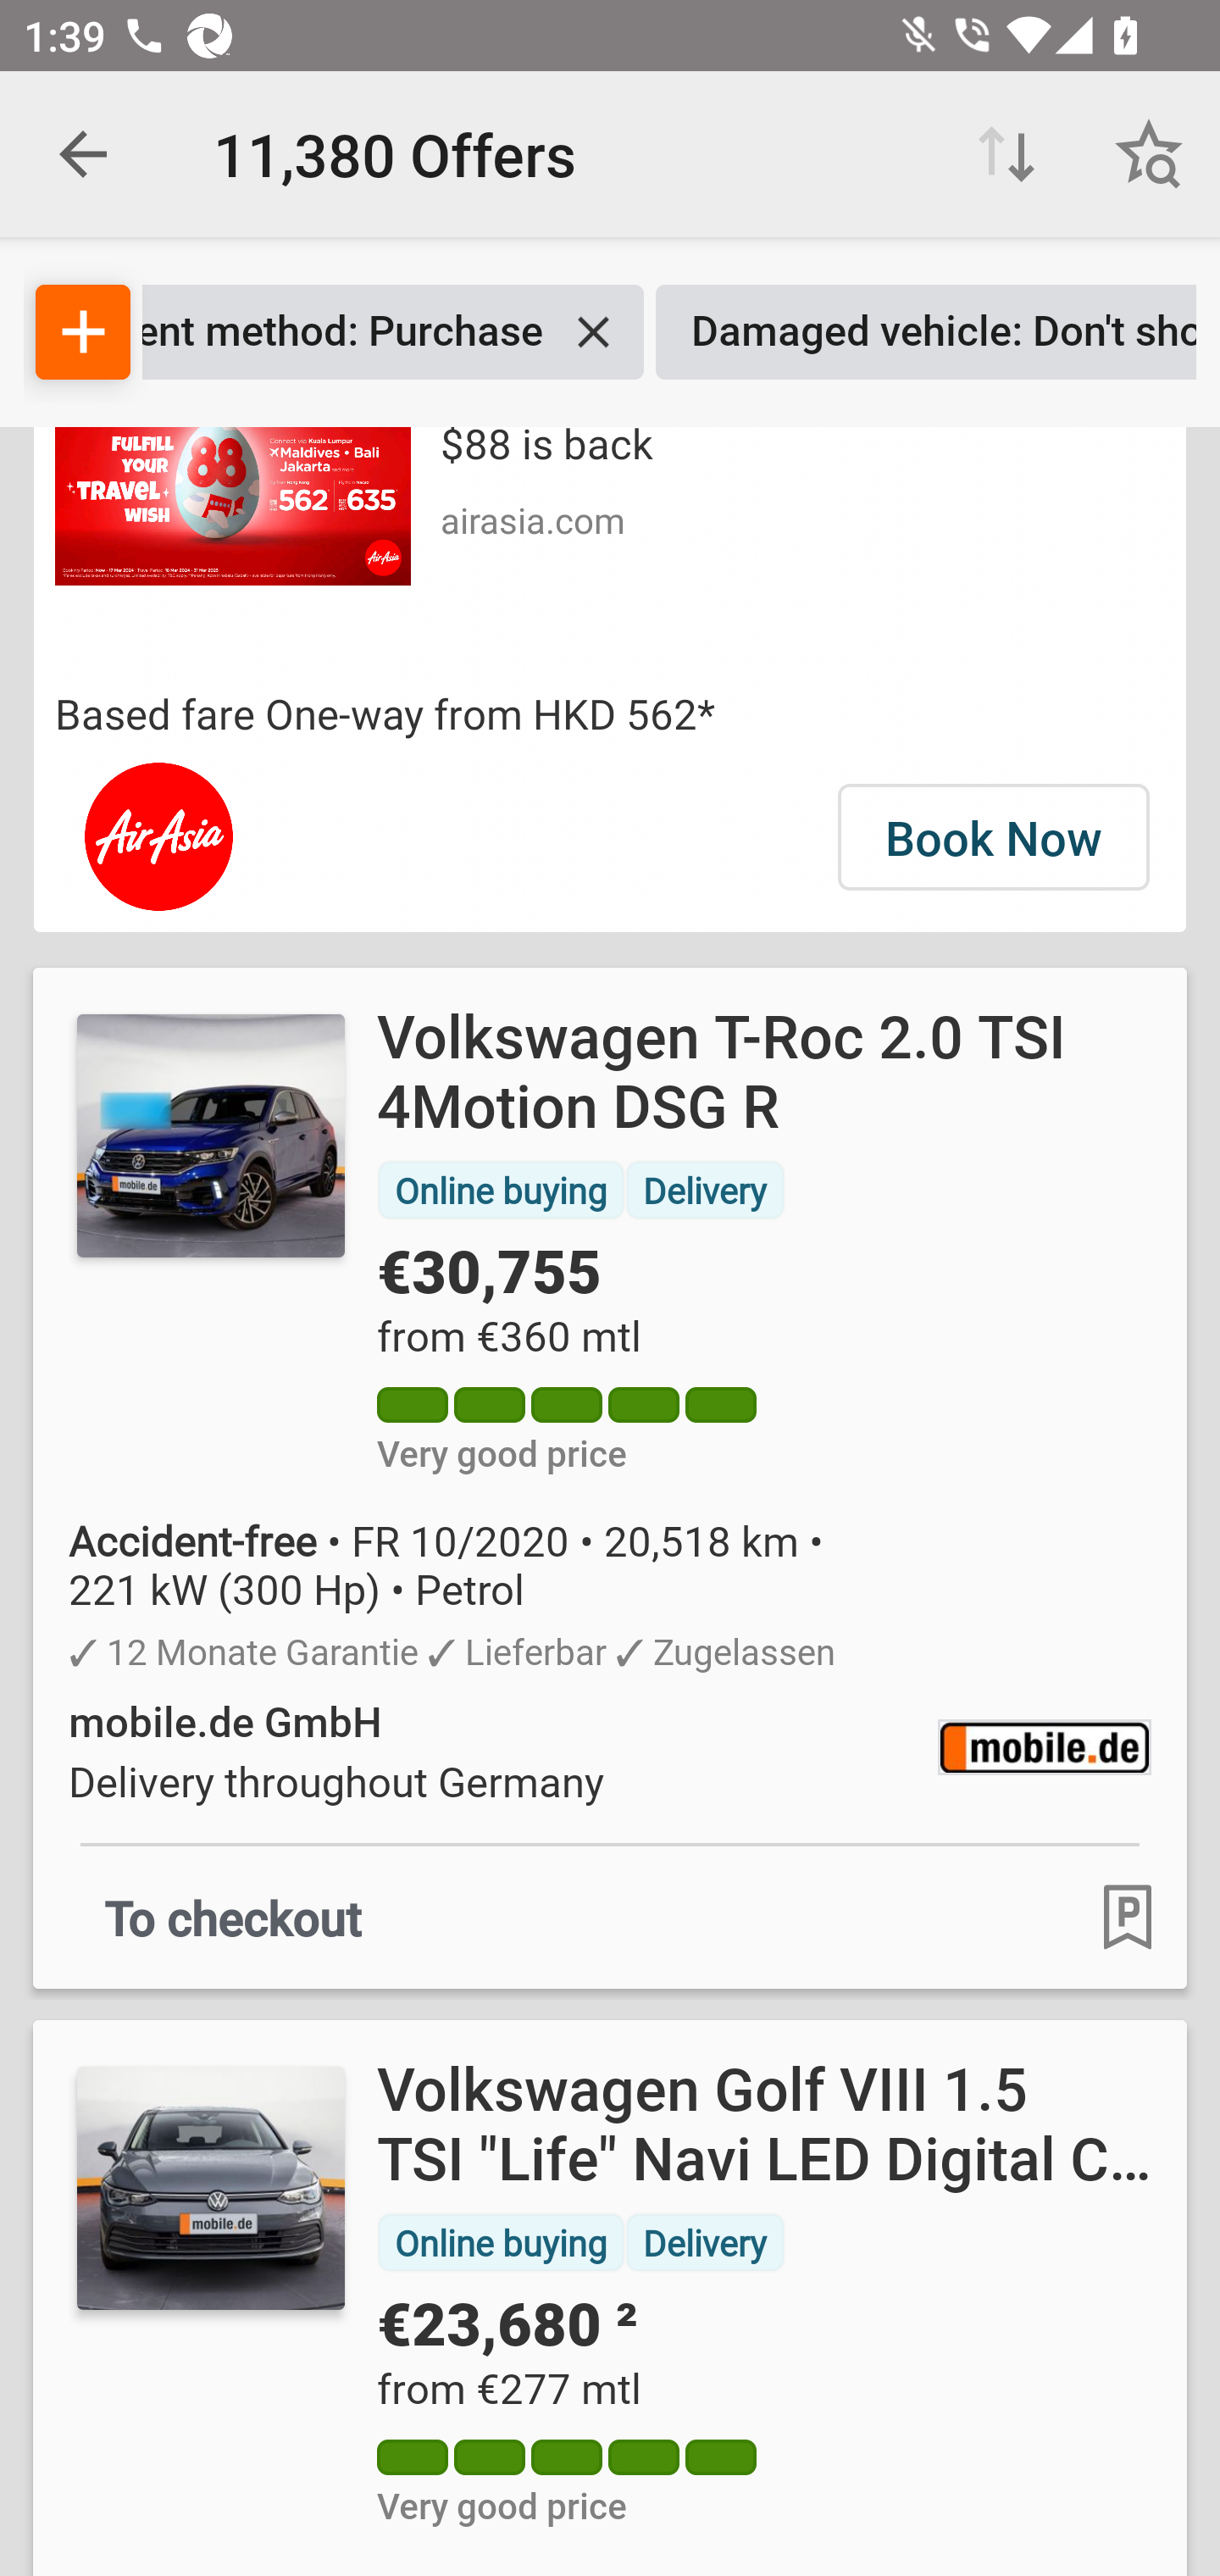 This screenshot has width=1220, height=2576. What do you see at coordinates (1006, 154) in the screenshot?
I see `Sort options` at bounding box center [1006, 154].